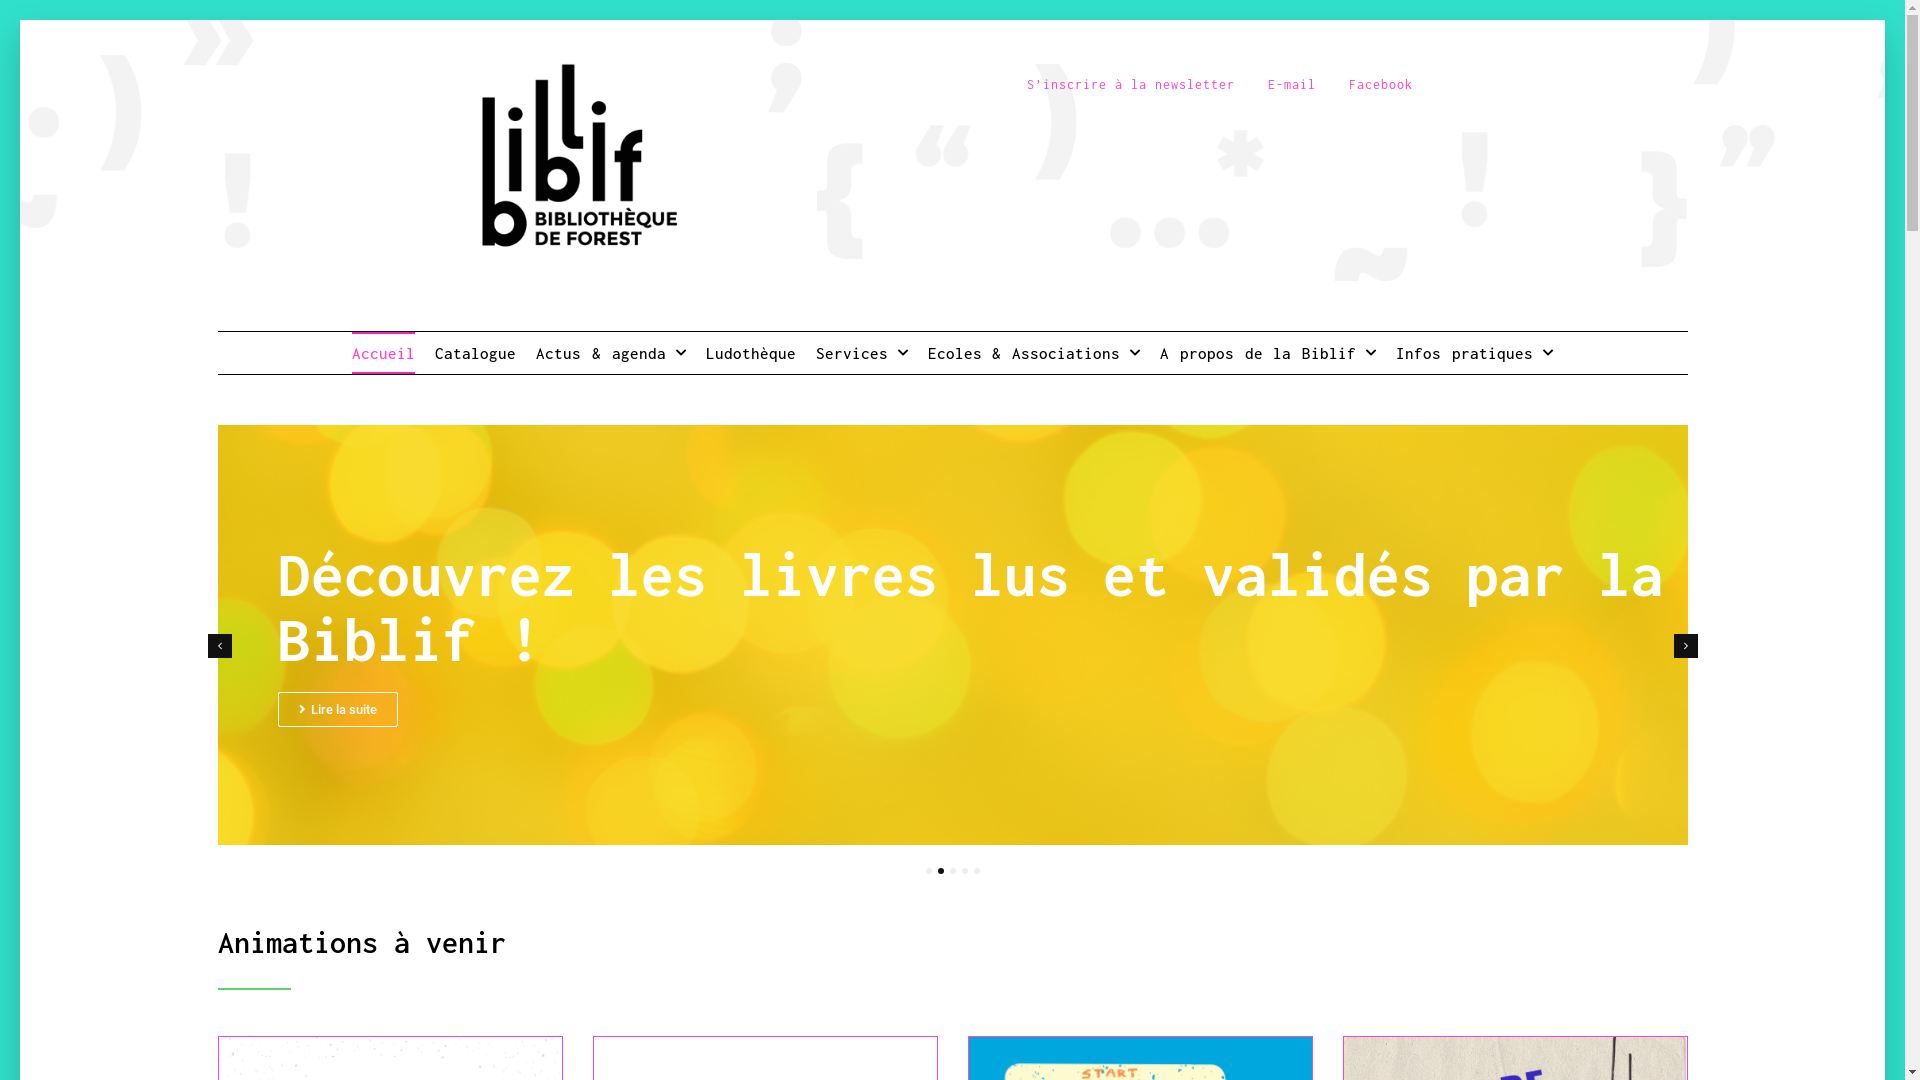 The height and width of the screenshot is (1080, 1920). What do you see at coordinates (1034, 352) in the screenshot?
I see `Ecoles & Associations` at bounding box center [1034, 352].